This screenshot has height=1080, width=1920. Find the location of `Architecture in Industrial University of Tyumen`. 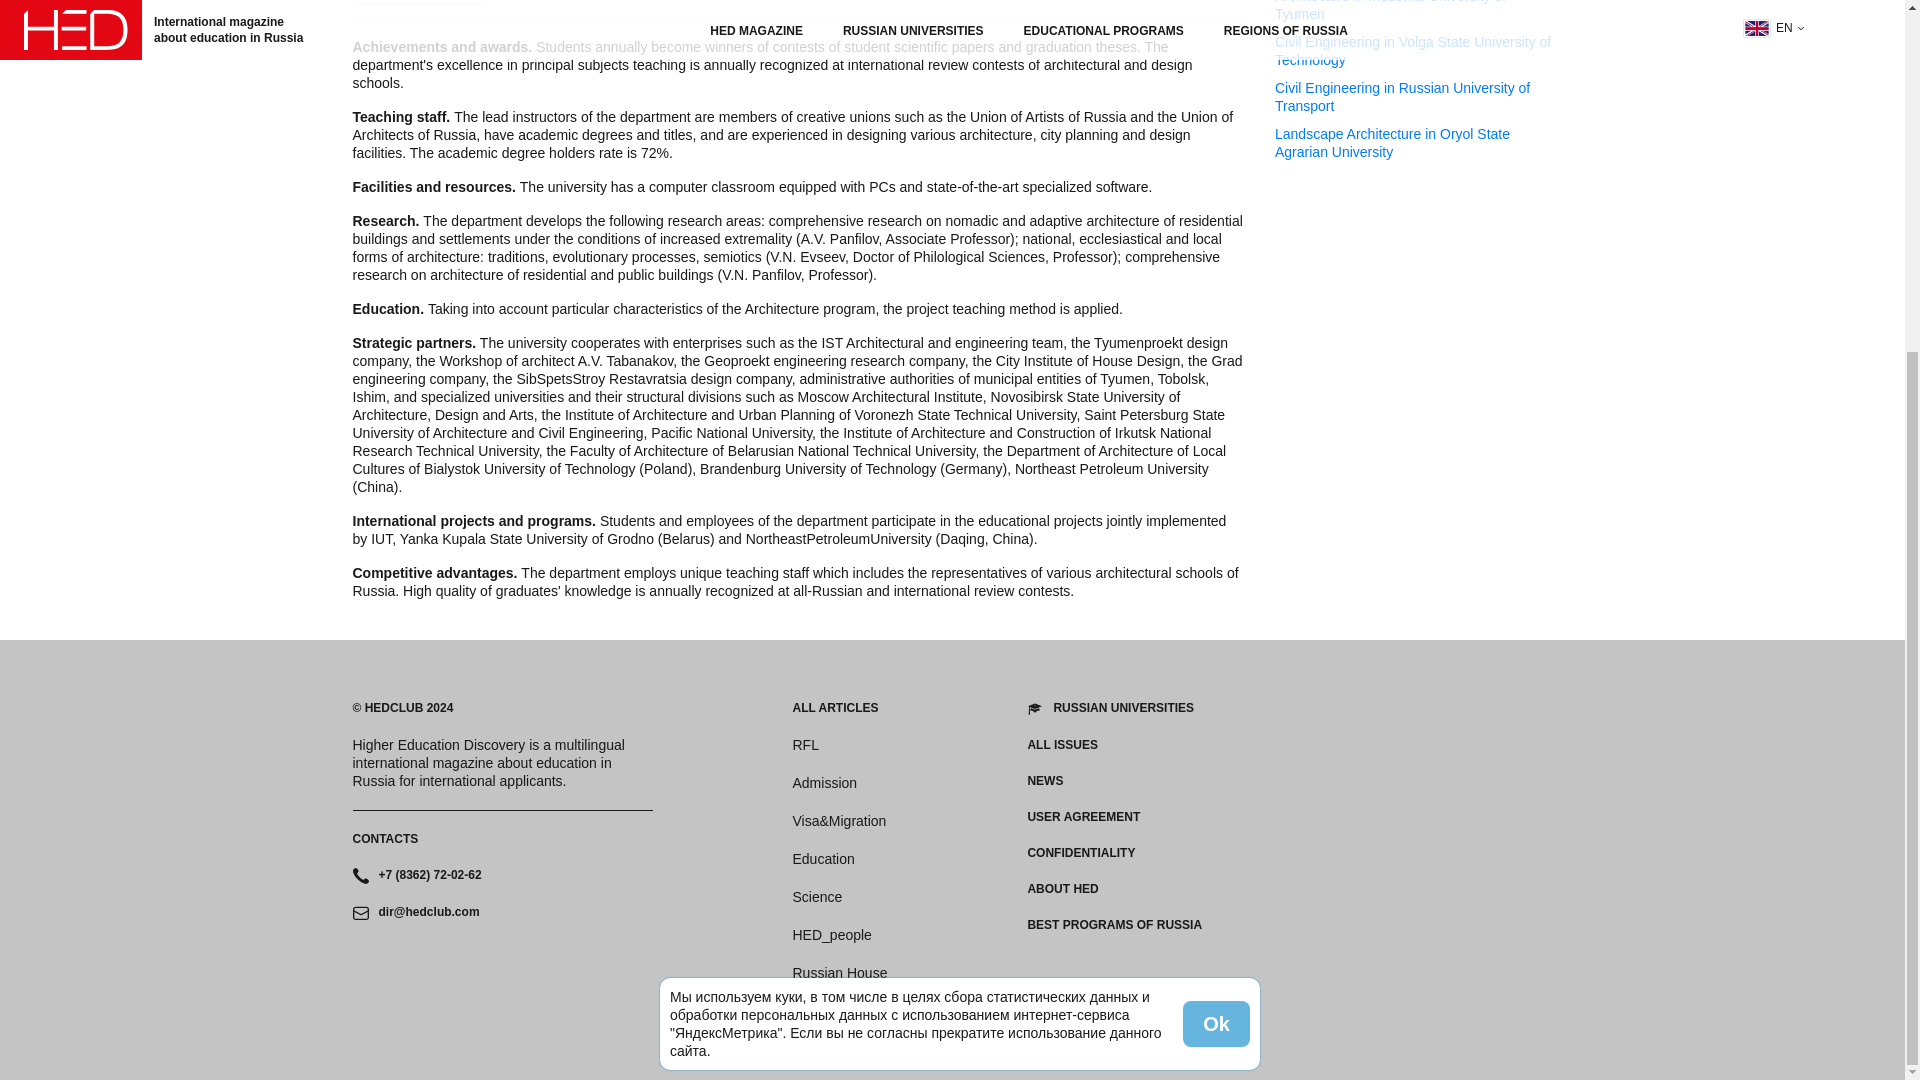

Architecture in Industrial University of Tyumen is located at coordinates (1414, 11).